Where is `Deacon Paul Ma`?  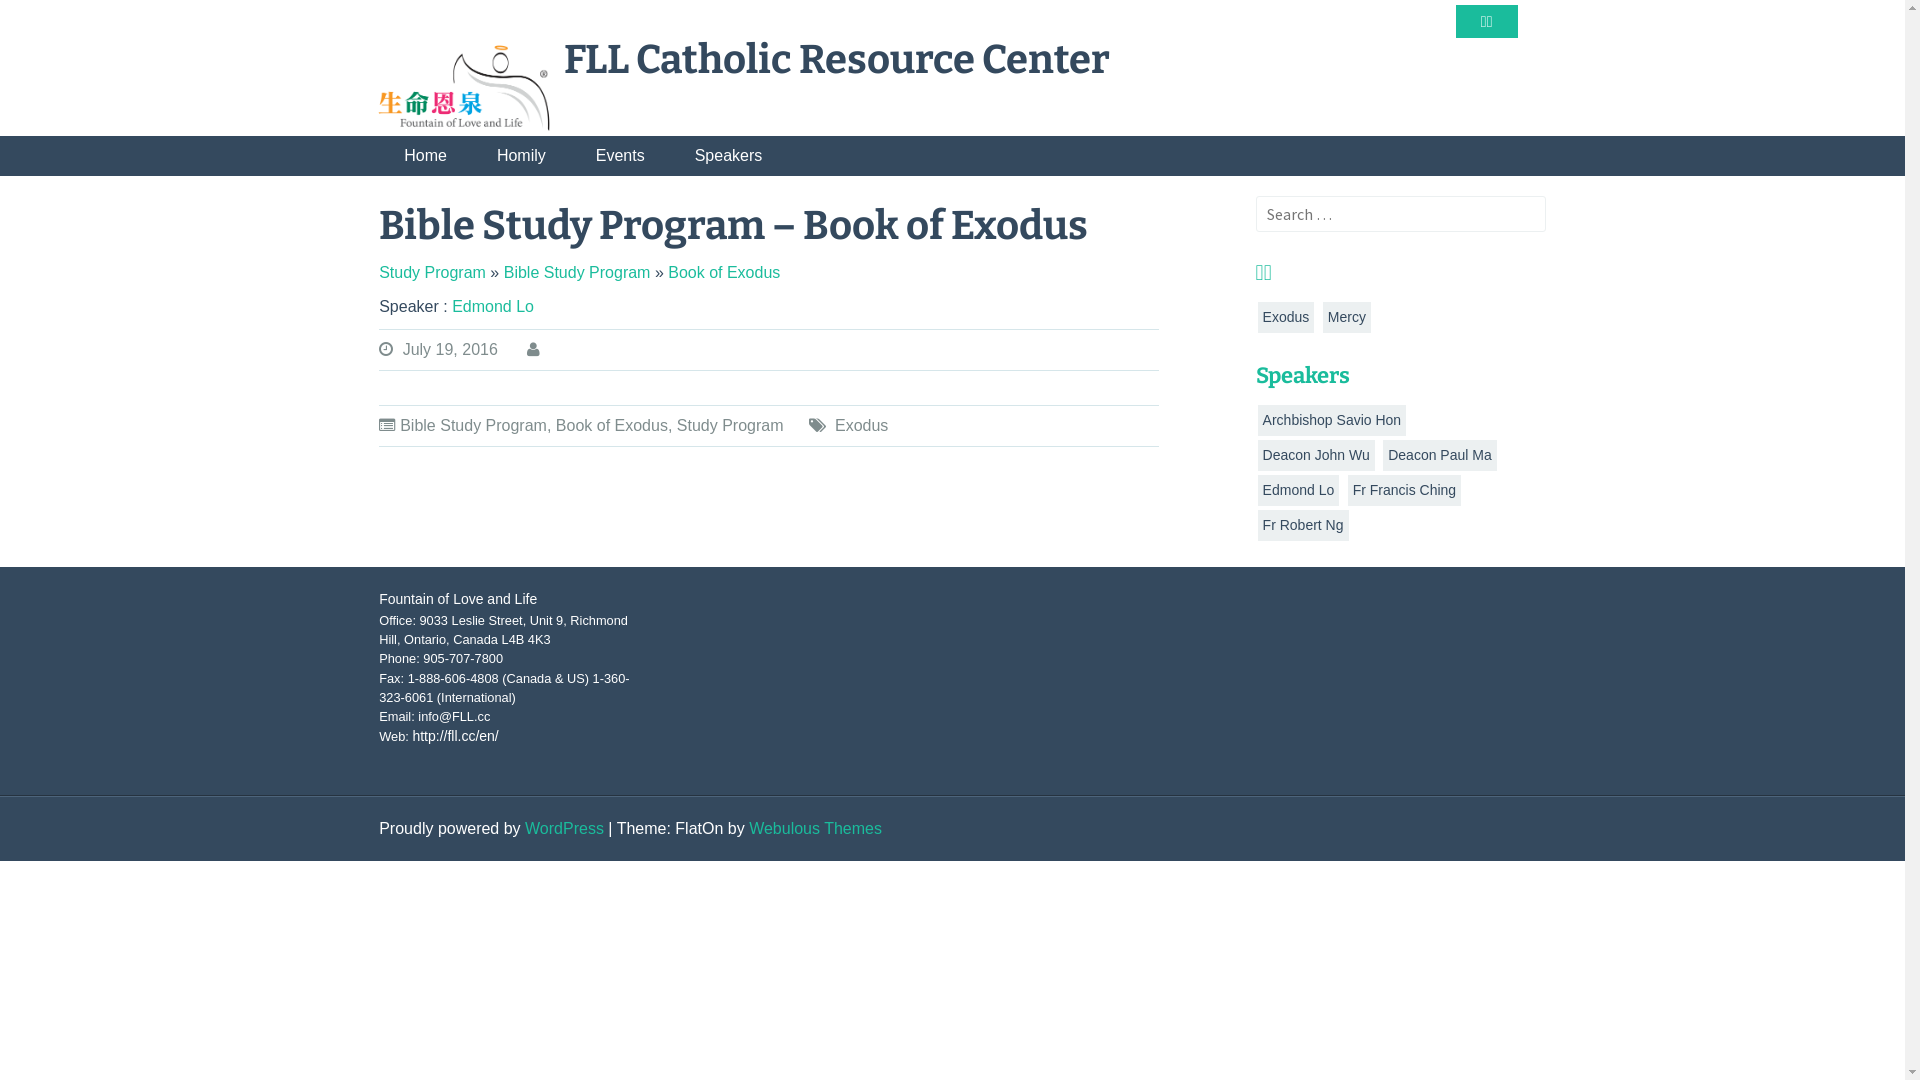
Deacon Paul Ma is located at coordinates (1440, 456).